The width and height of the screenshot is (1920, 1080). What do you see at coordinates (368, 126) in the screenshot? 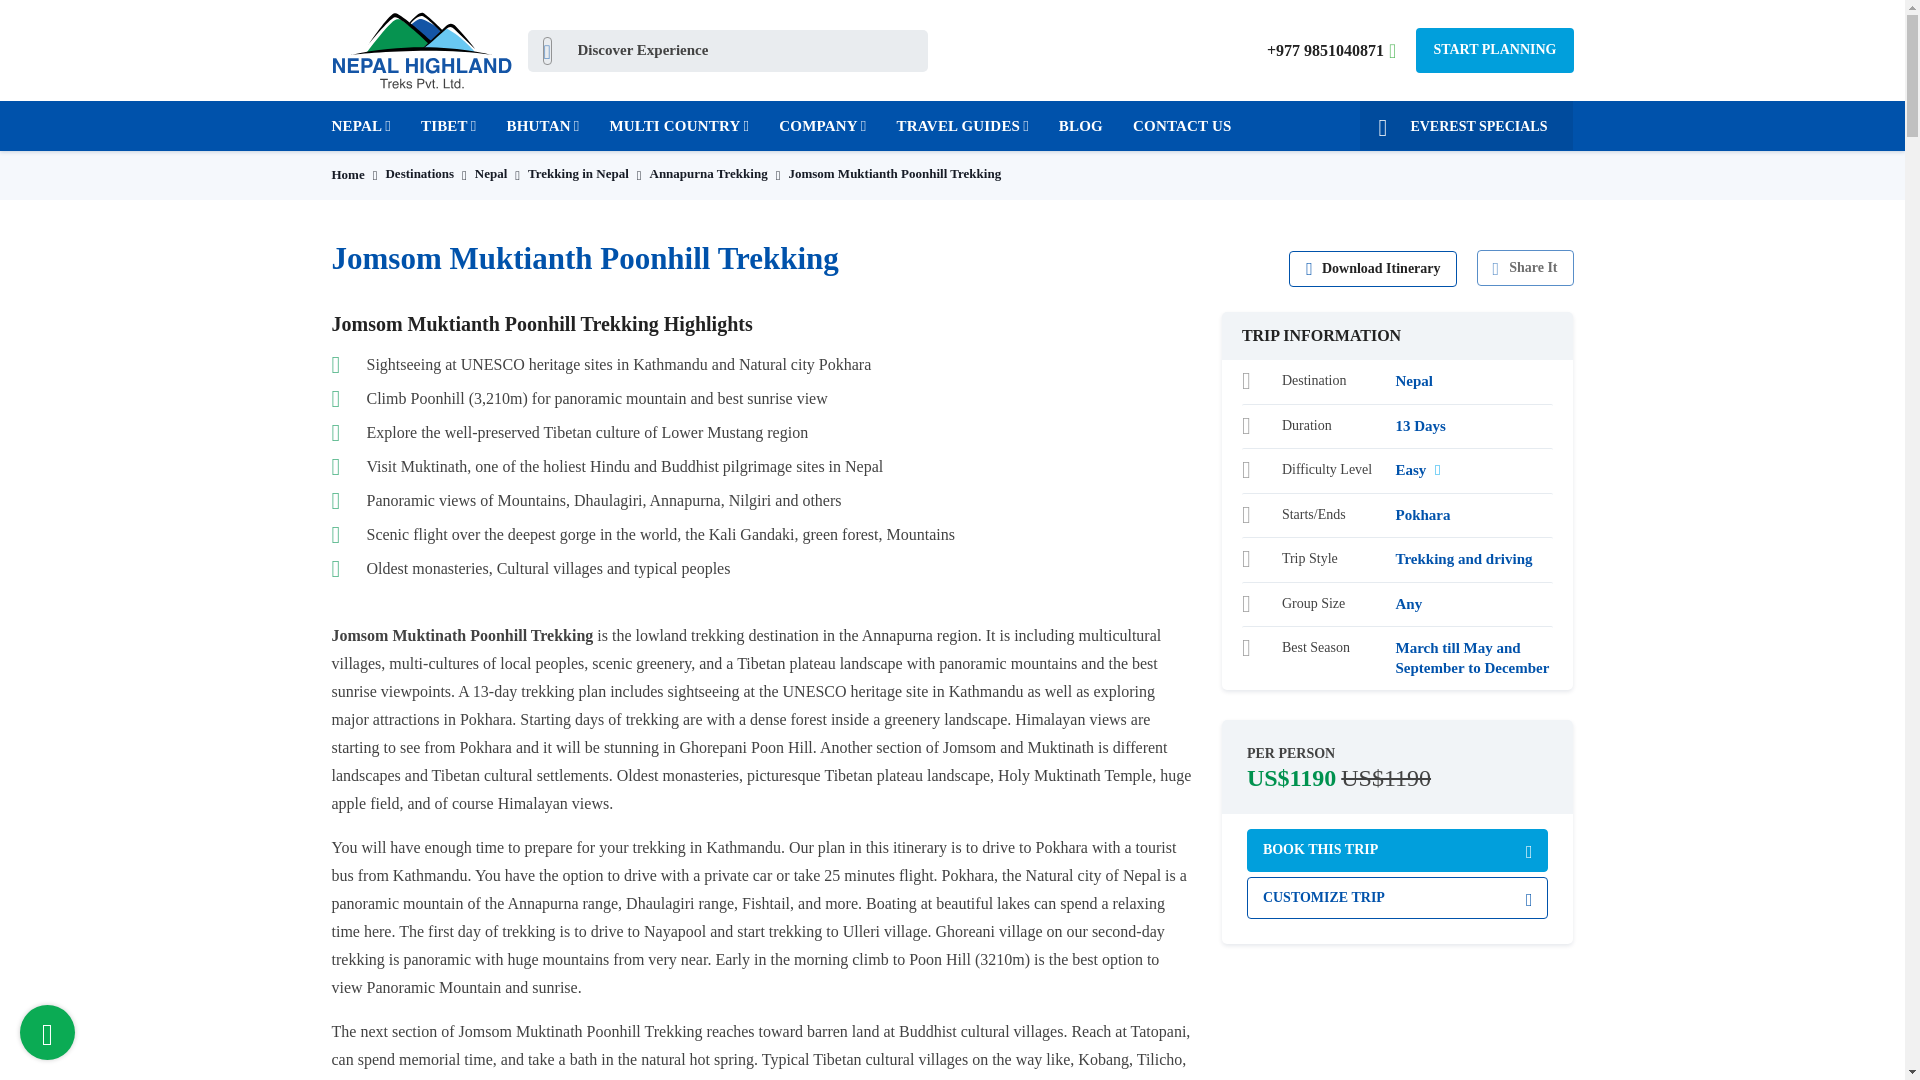
I see `NEPAL` at bounding box center [368, 126].